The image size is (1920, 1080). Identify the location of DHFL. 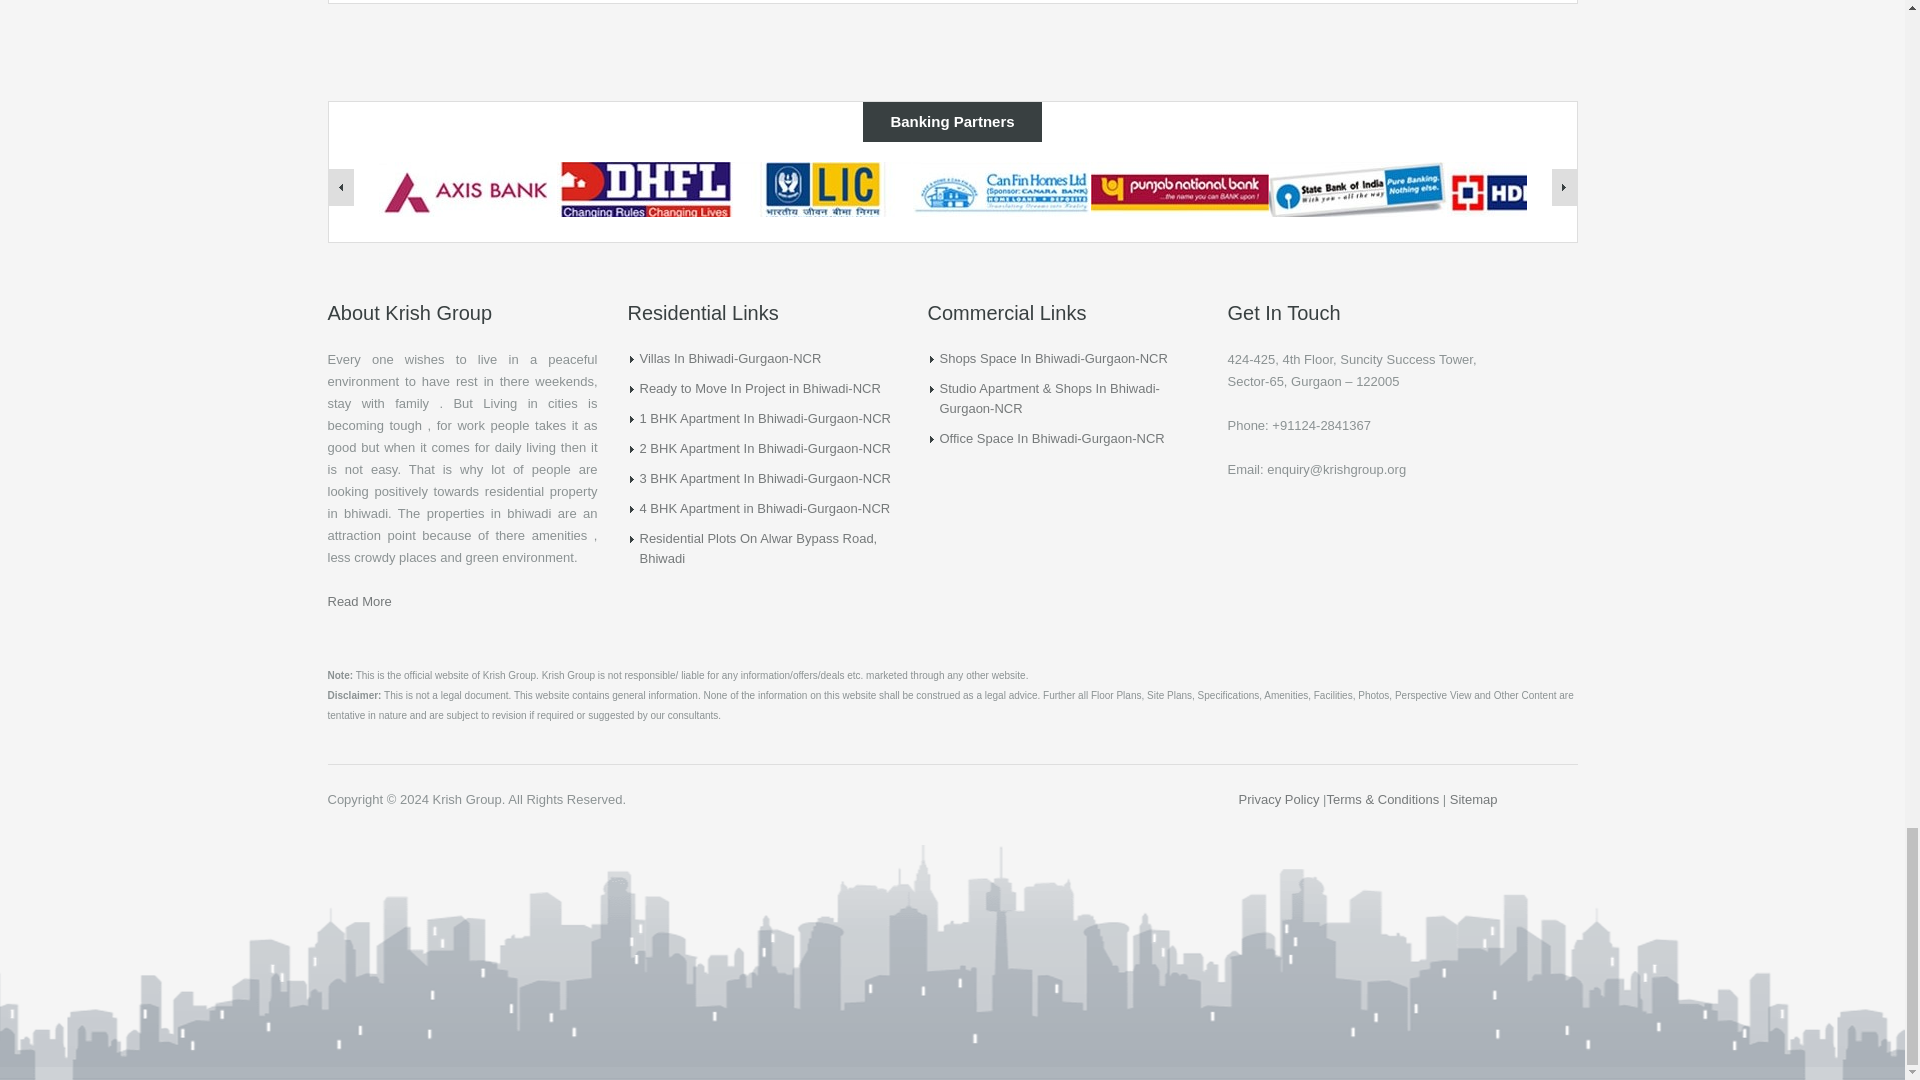
(644, 191).